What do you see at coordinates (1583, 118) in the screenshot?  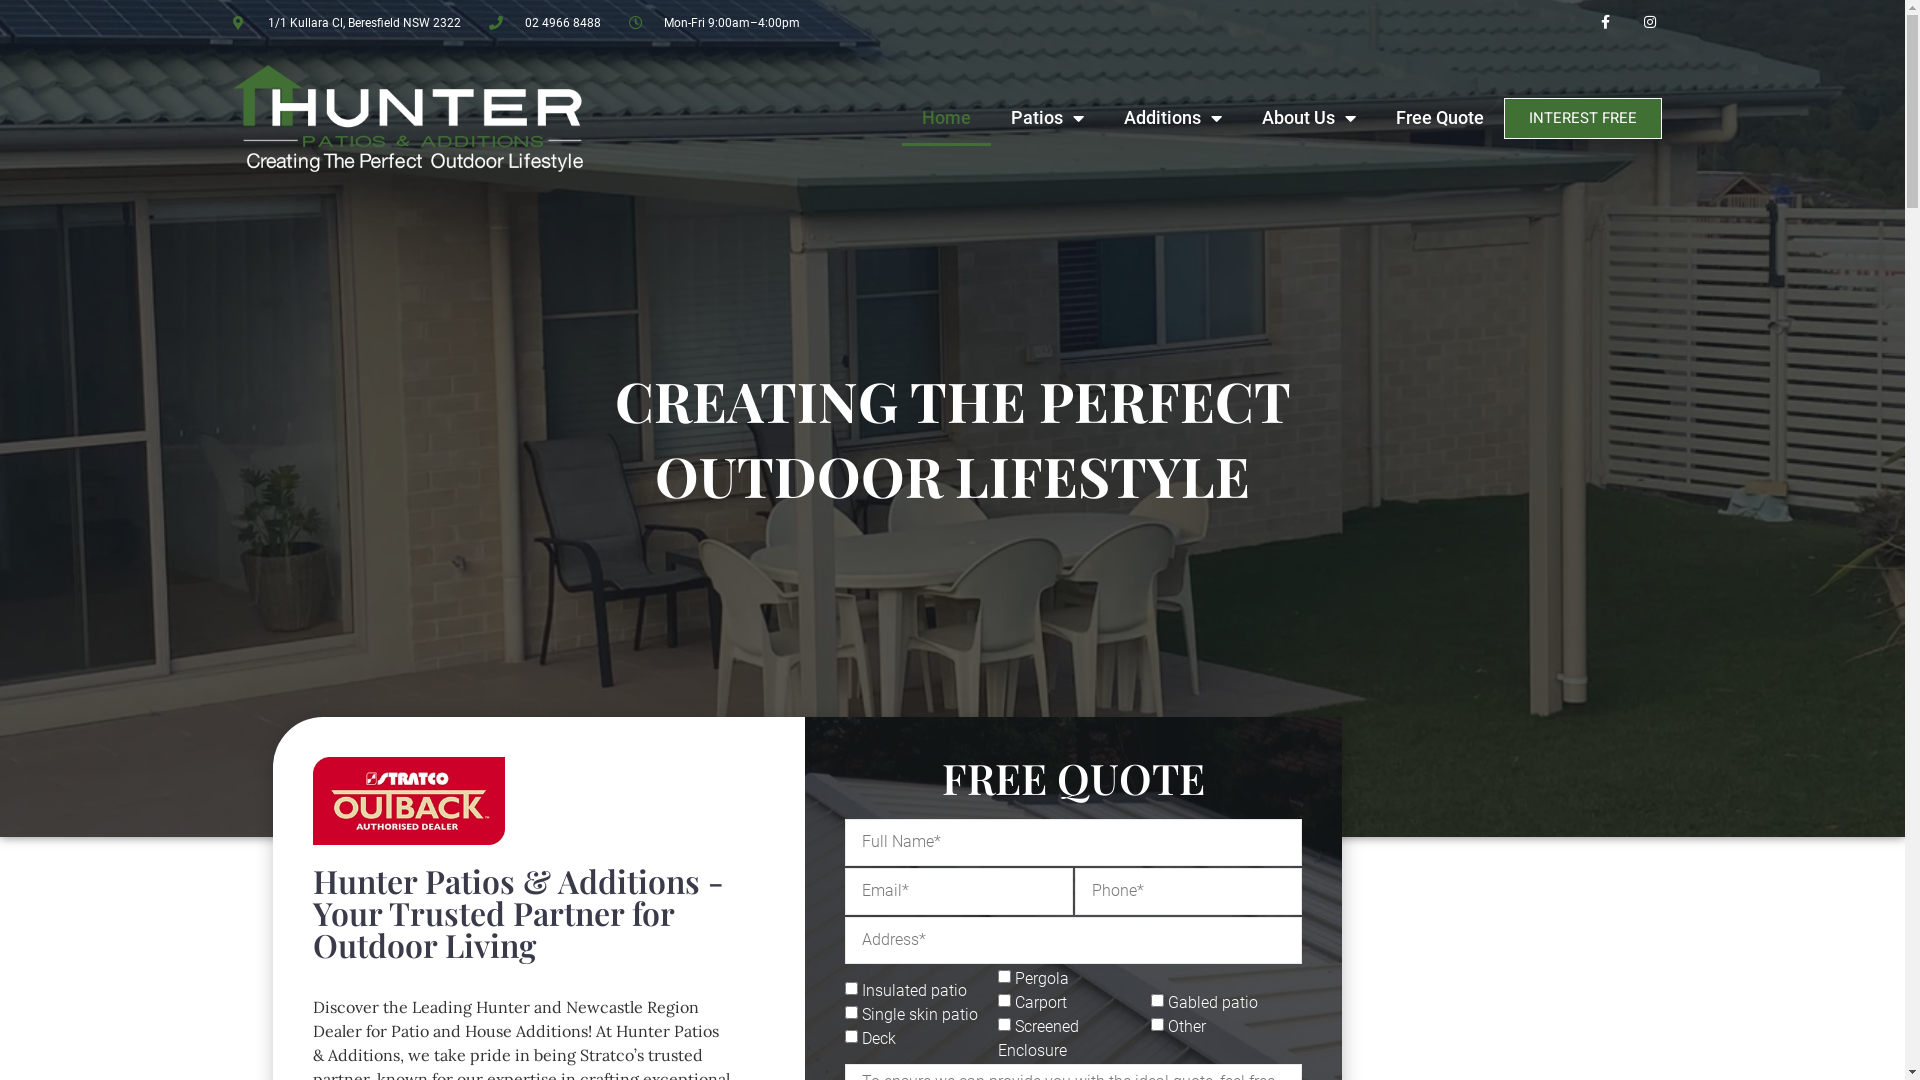 I see `INTEREST FREE` at bounding box center [1583, 118].